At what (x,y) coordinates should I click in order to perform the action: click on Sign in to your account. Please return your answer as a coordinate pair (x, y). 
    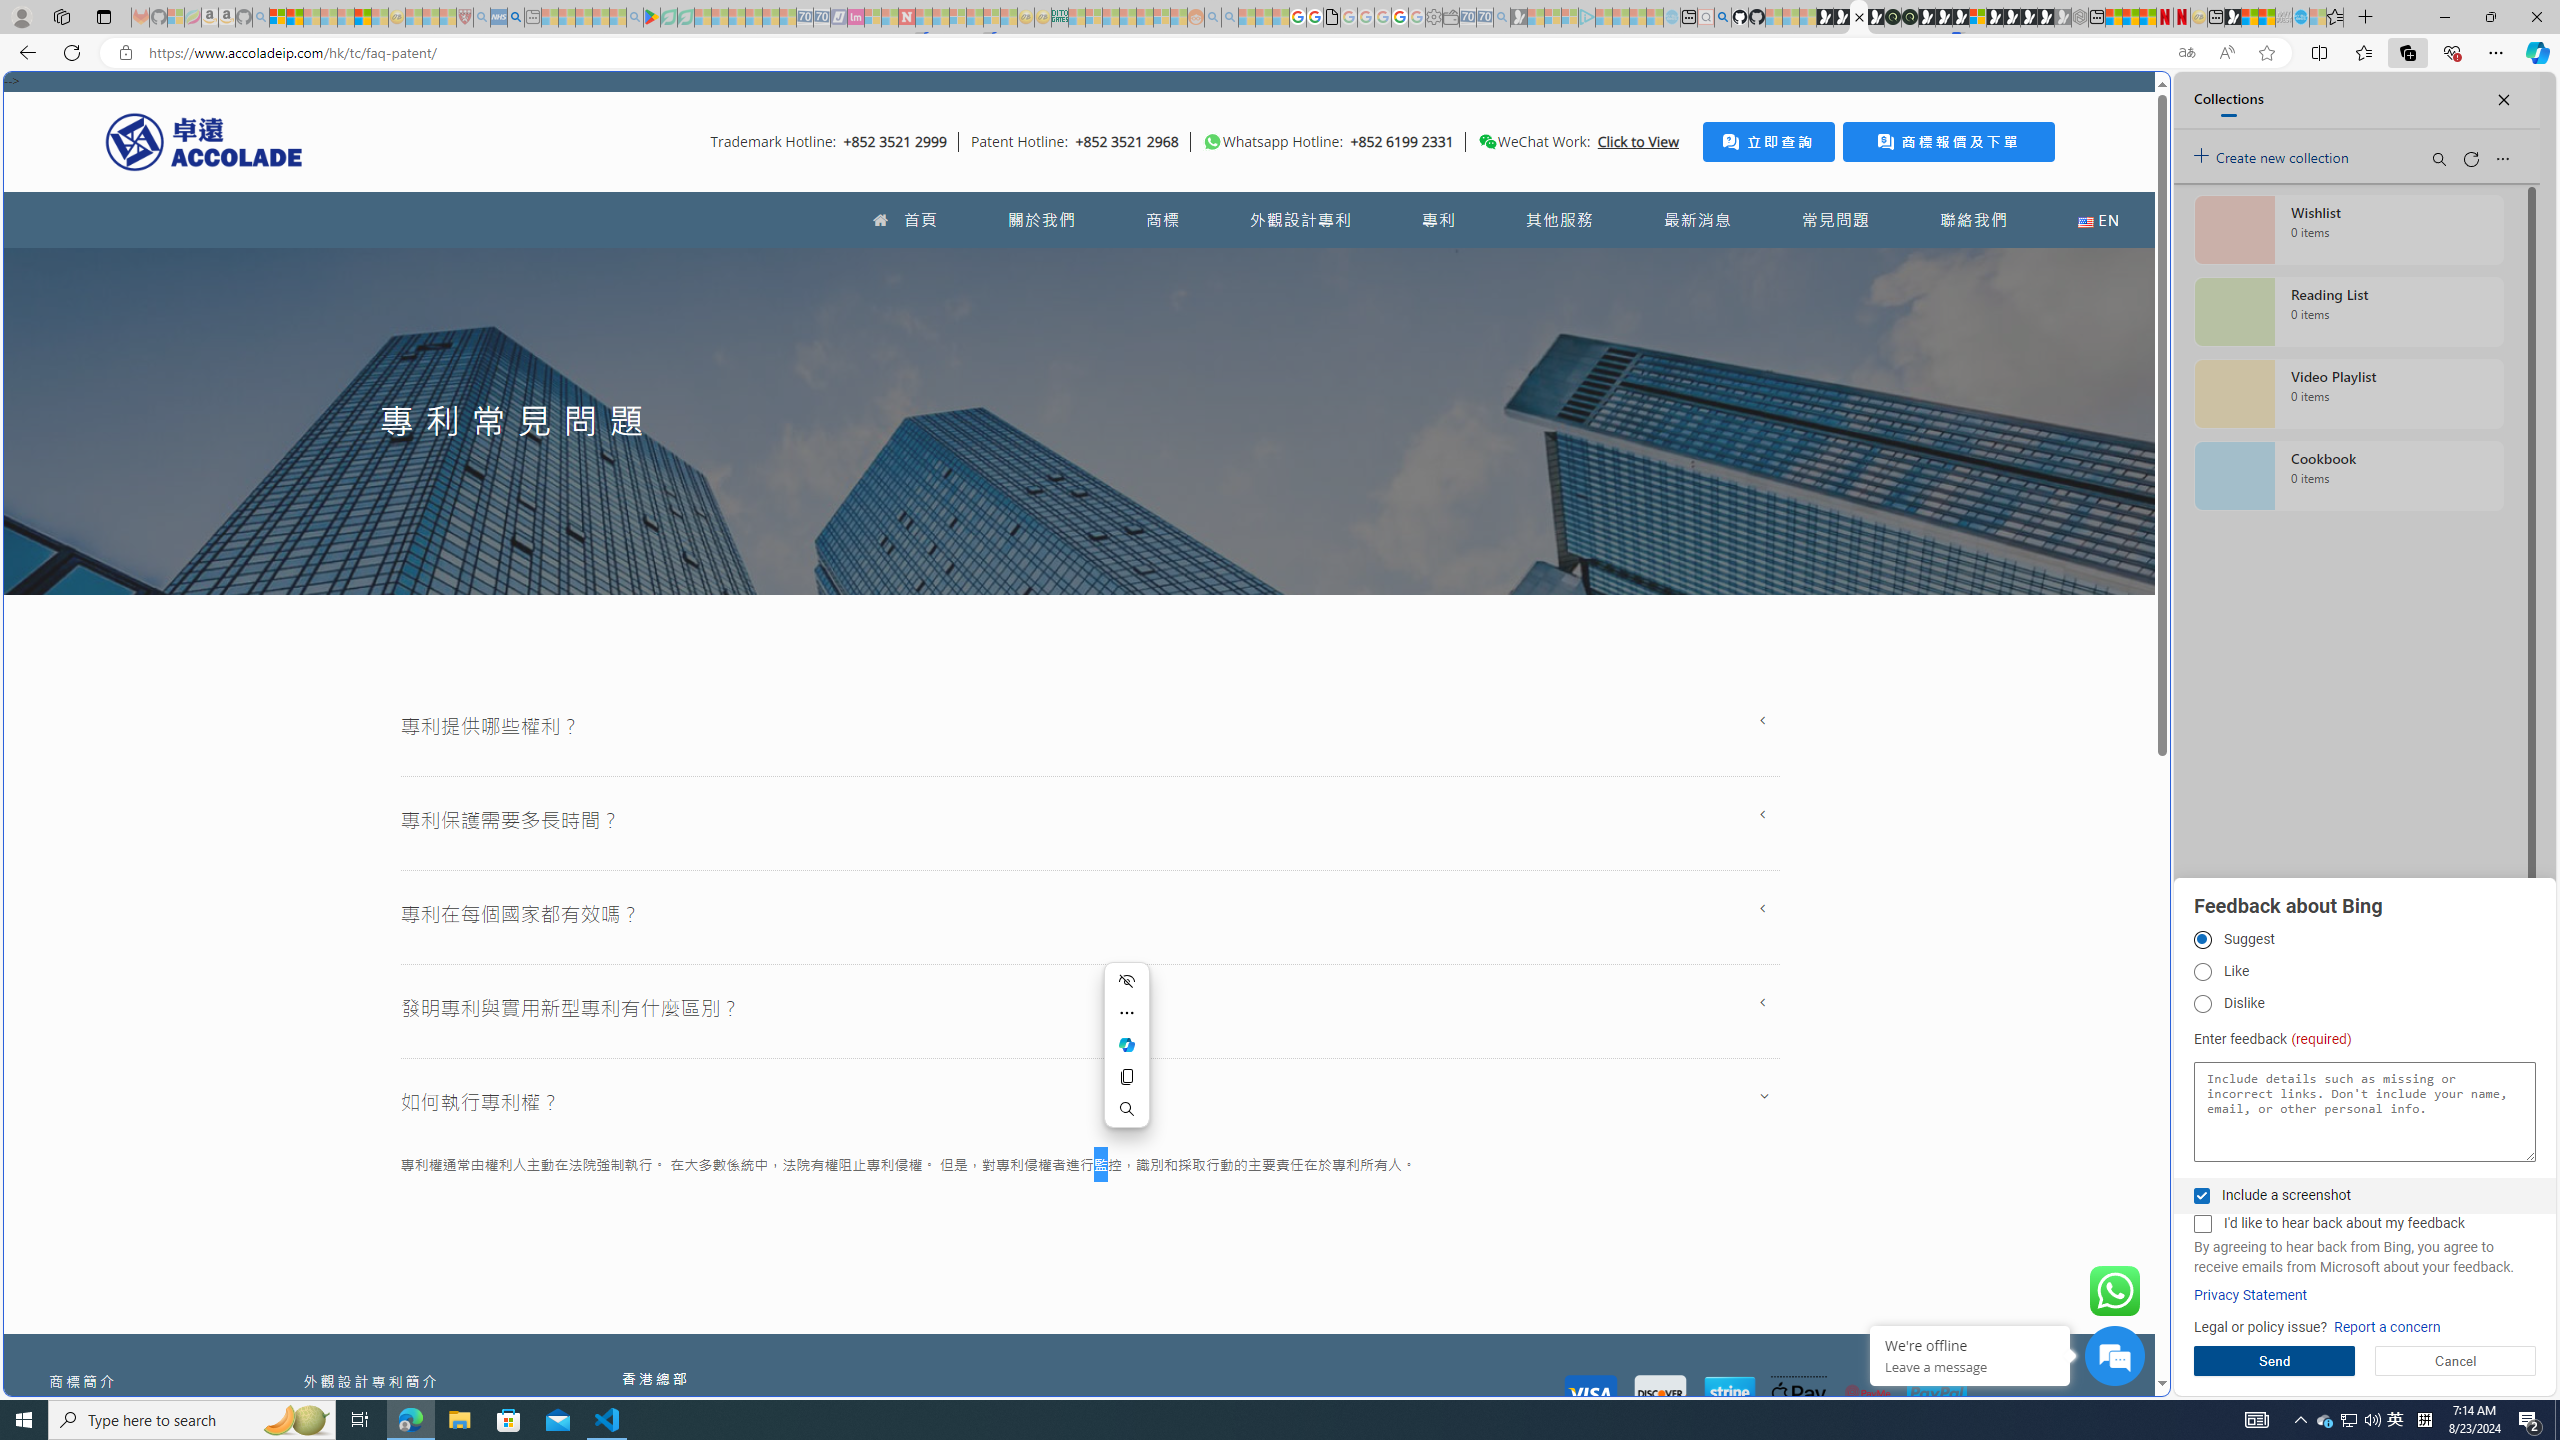
    Looking at the image, I should click on (1977, 17).